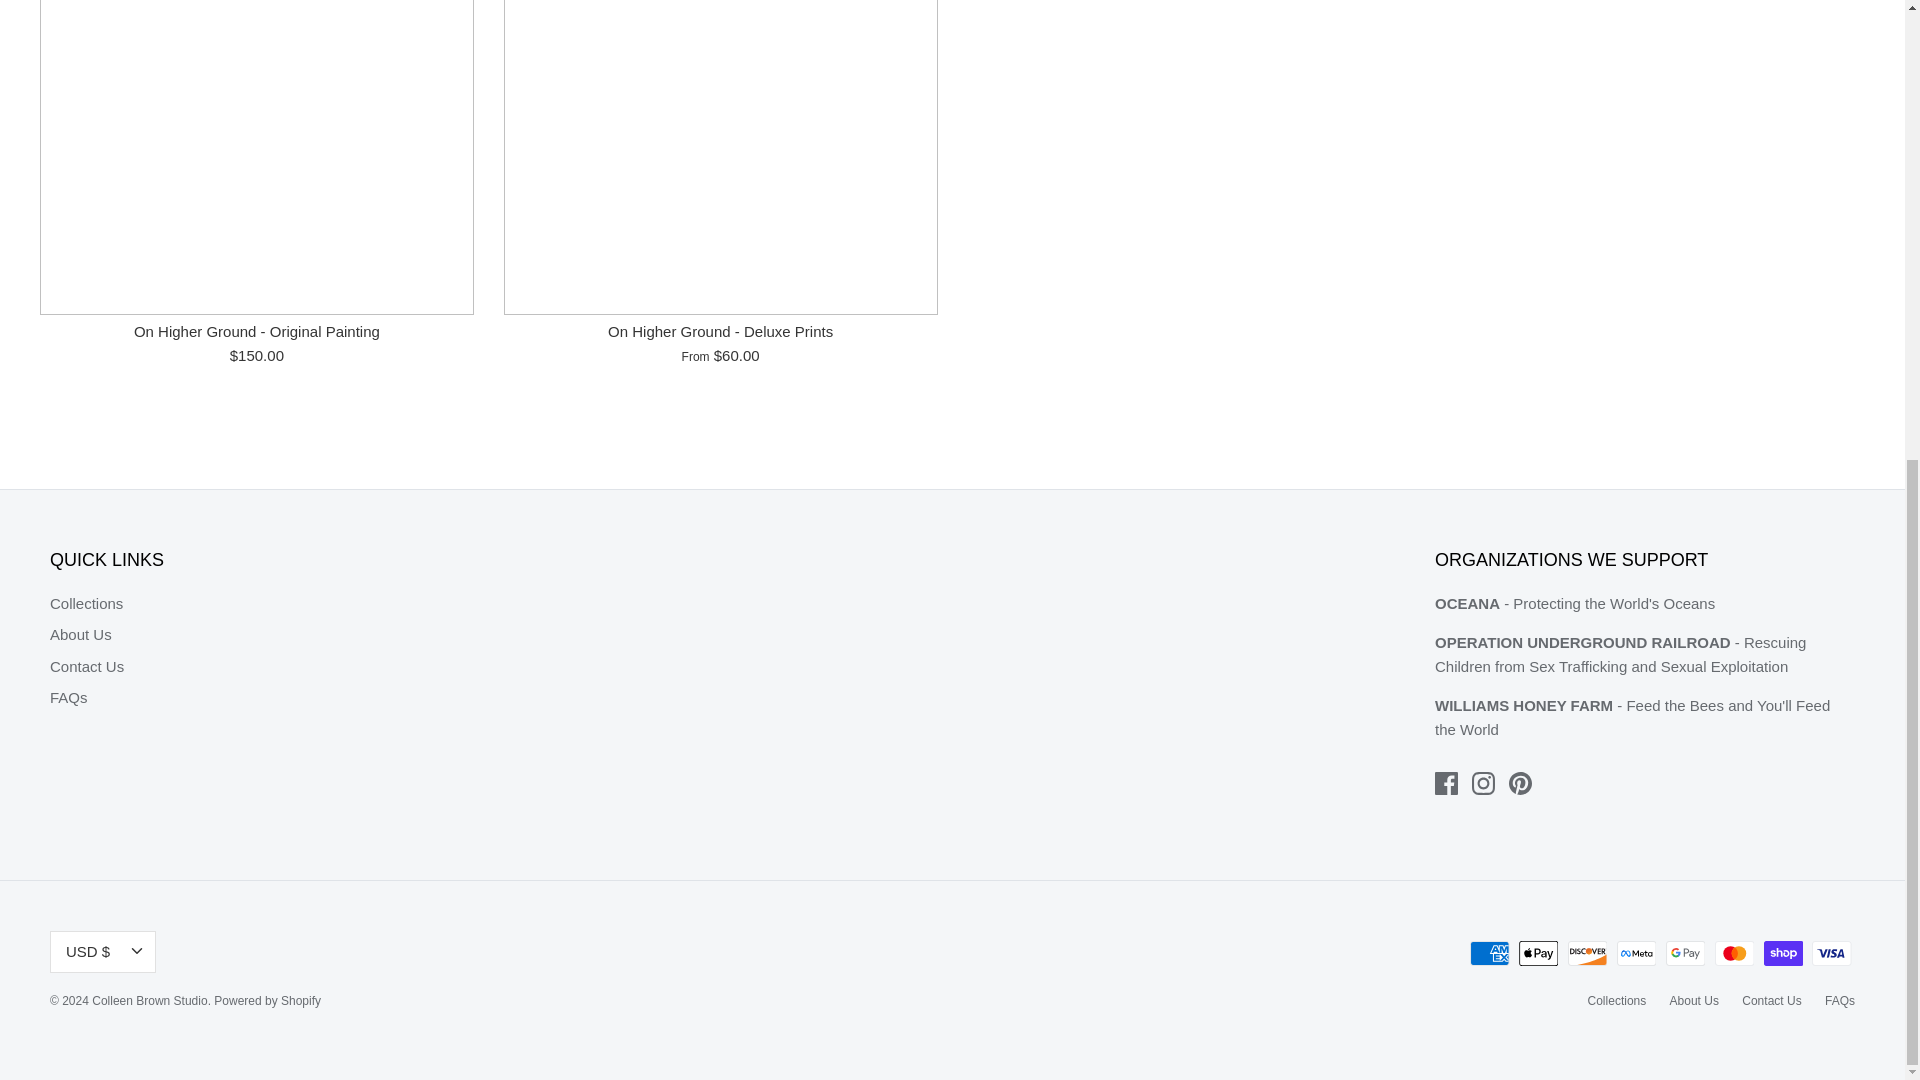 The height and width of the screenshot is (1080, 1920). I want to click on Pinterest, so click(1520, 783).